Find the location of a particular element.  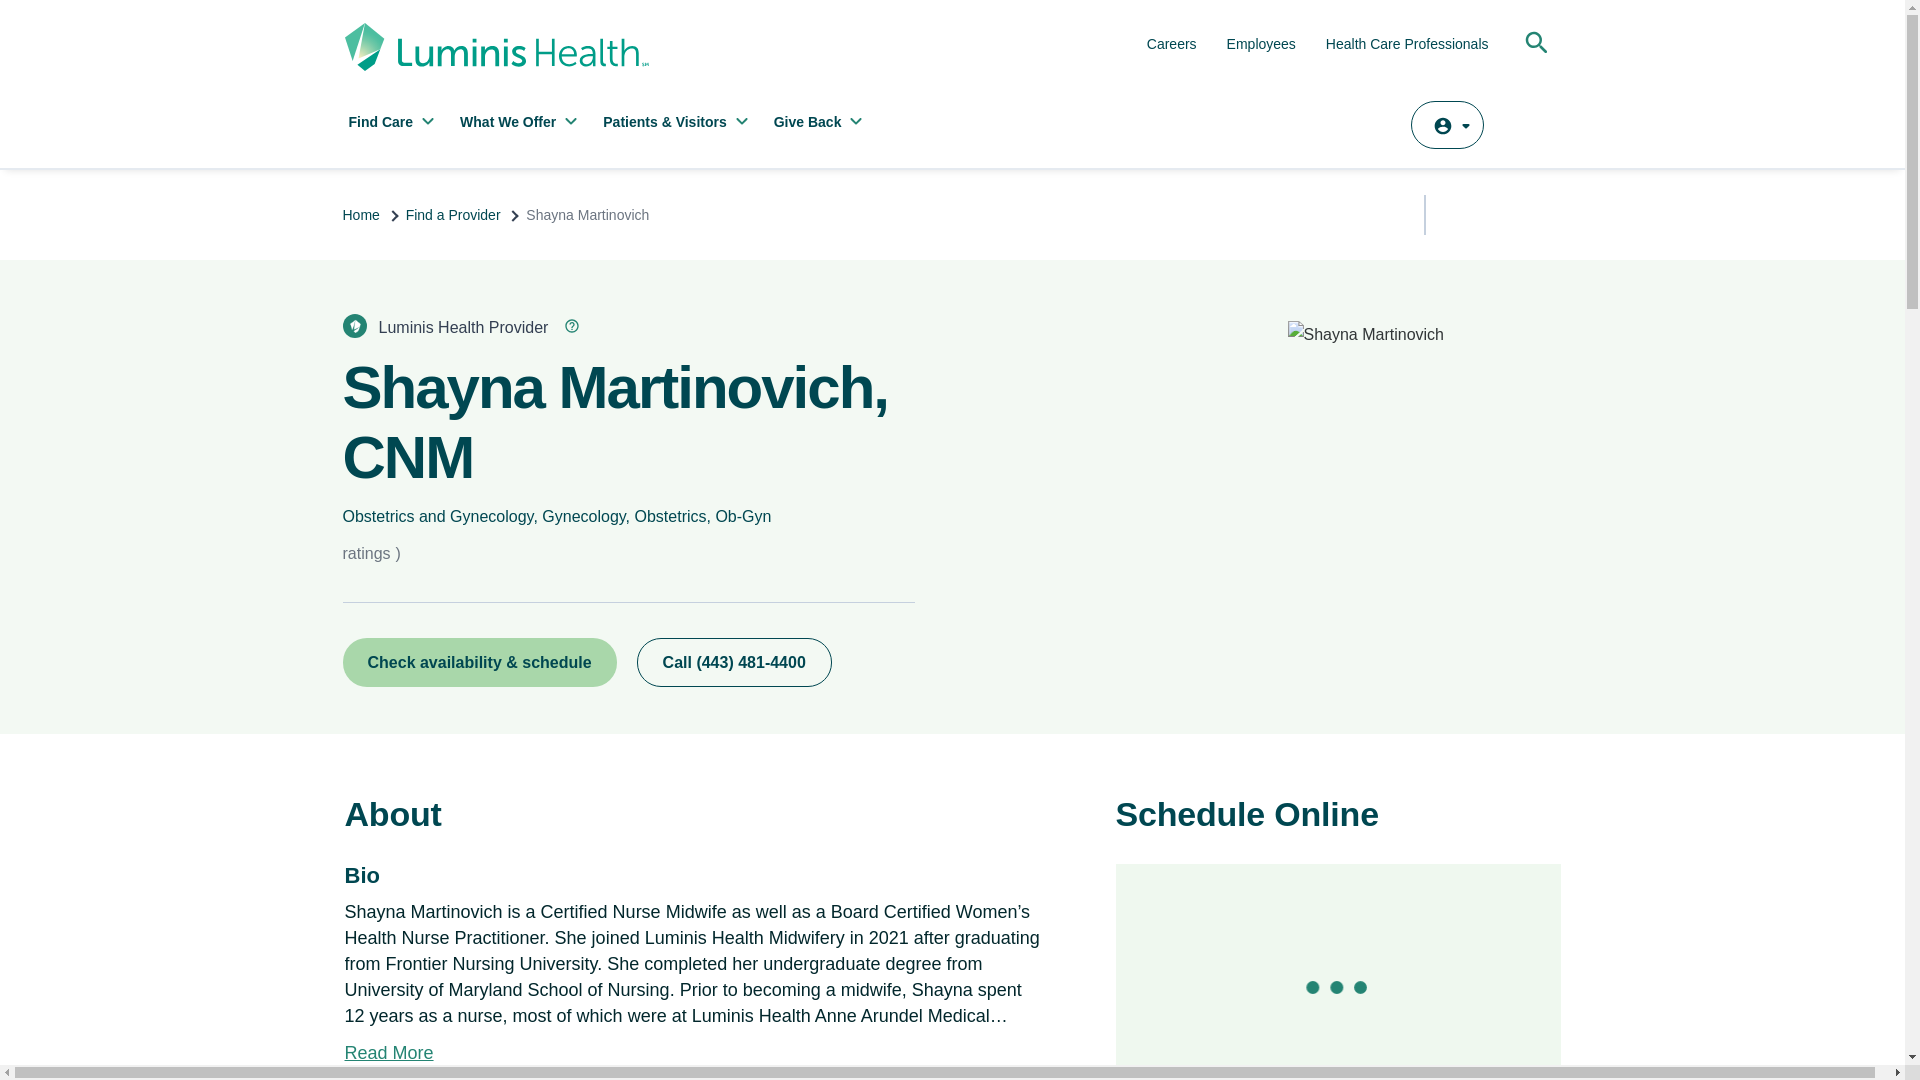

Opens the print menu is located at coordinates (1542, 213).